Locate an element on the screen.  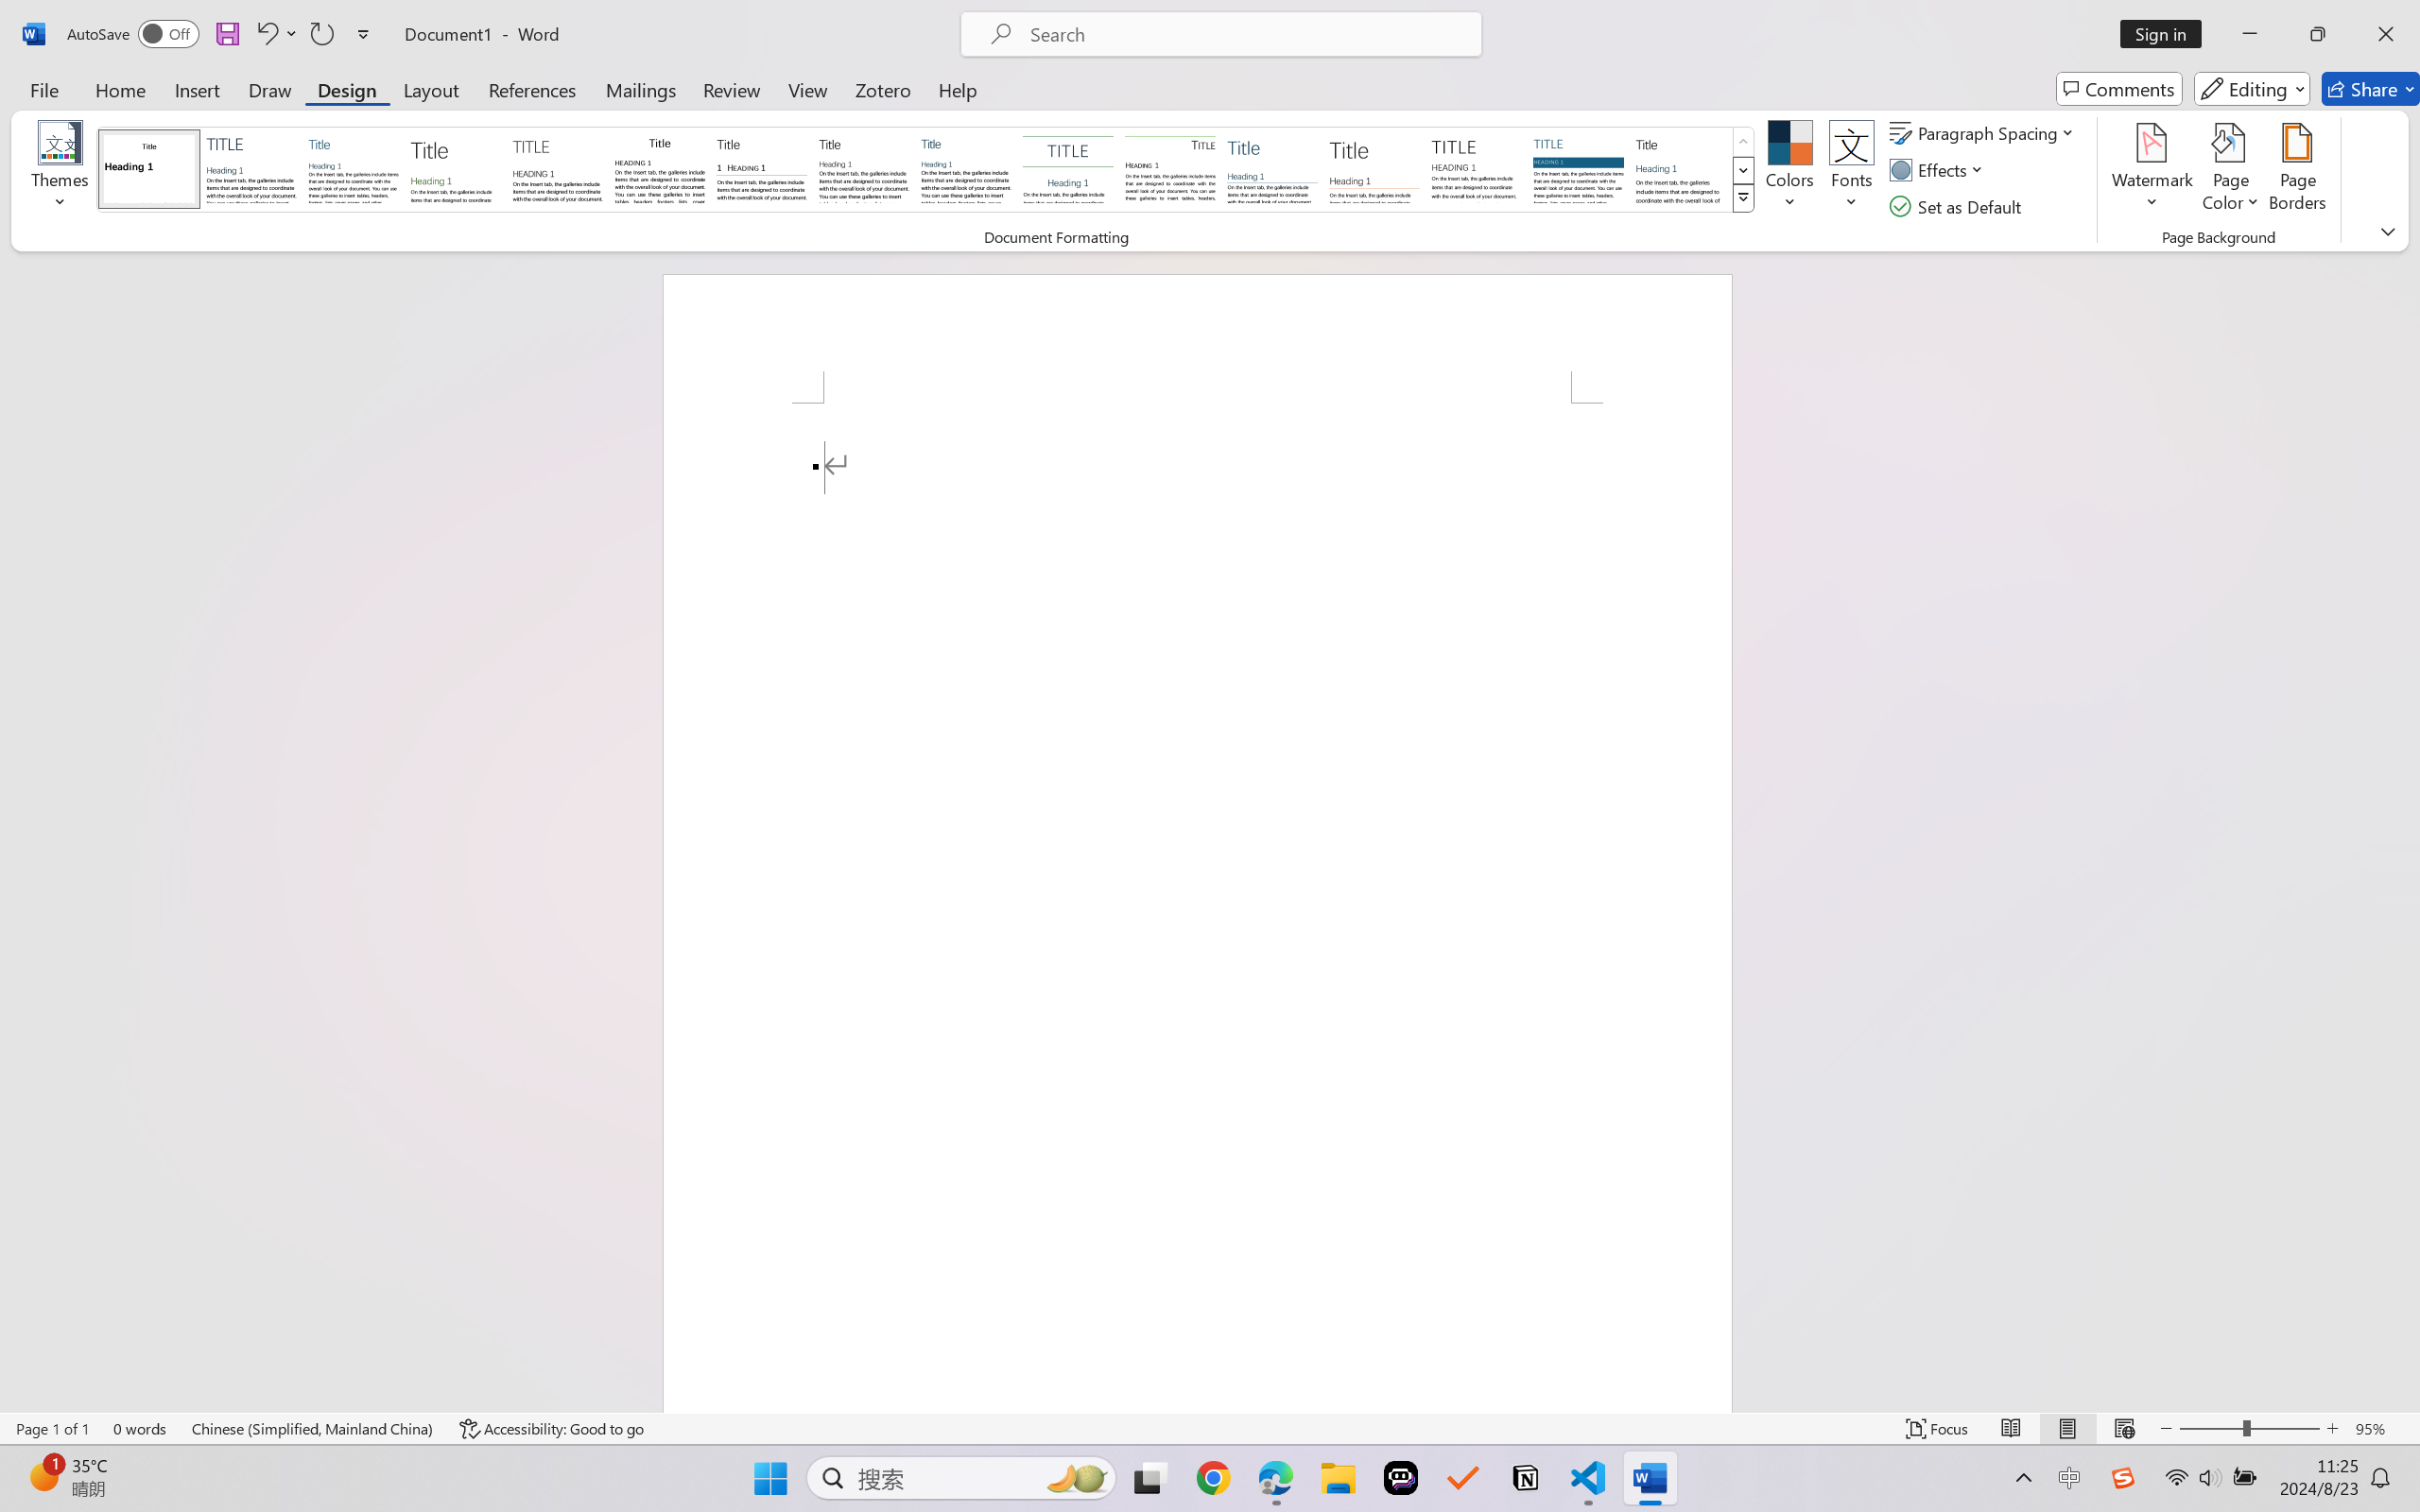
Black & White (Word 2013) is located at coordinates (864, 168).